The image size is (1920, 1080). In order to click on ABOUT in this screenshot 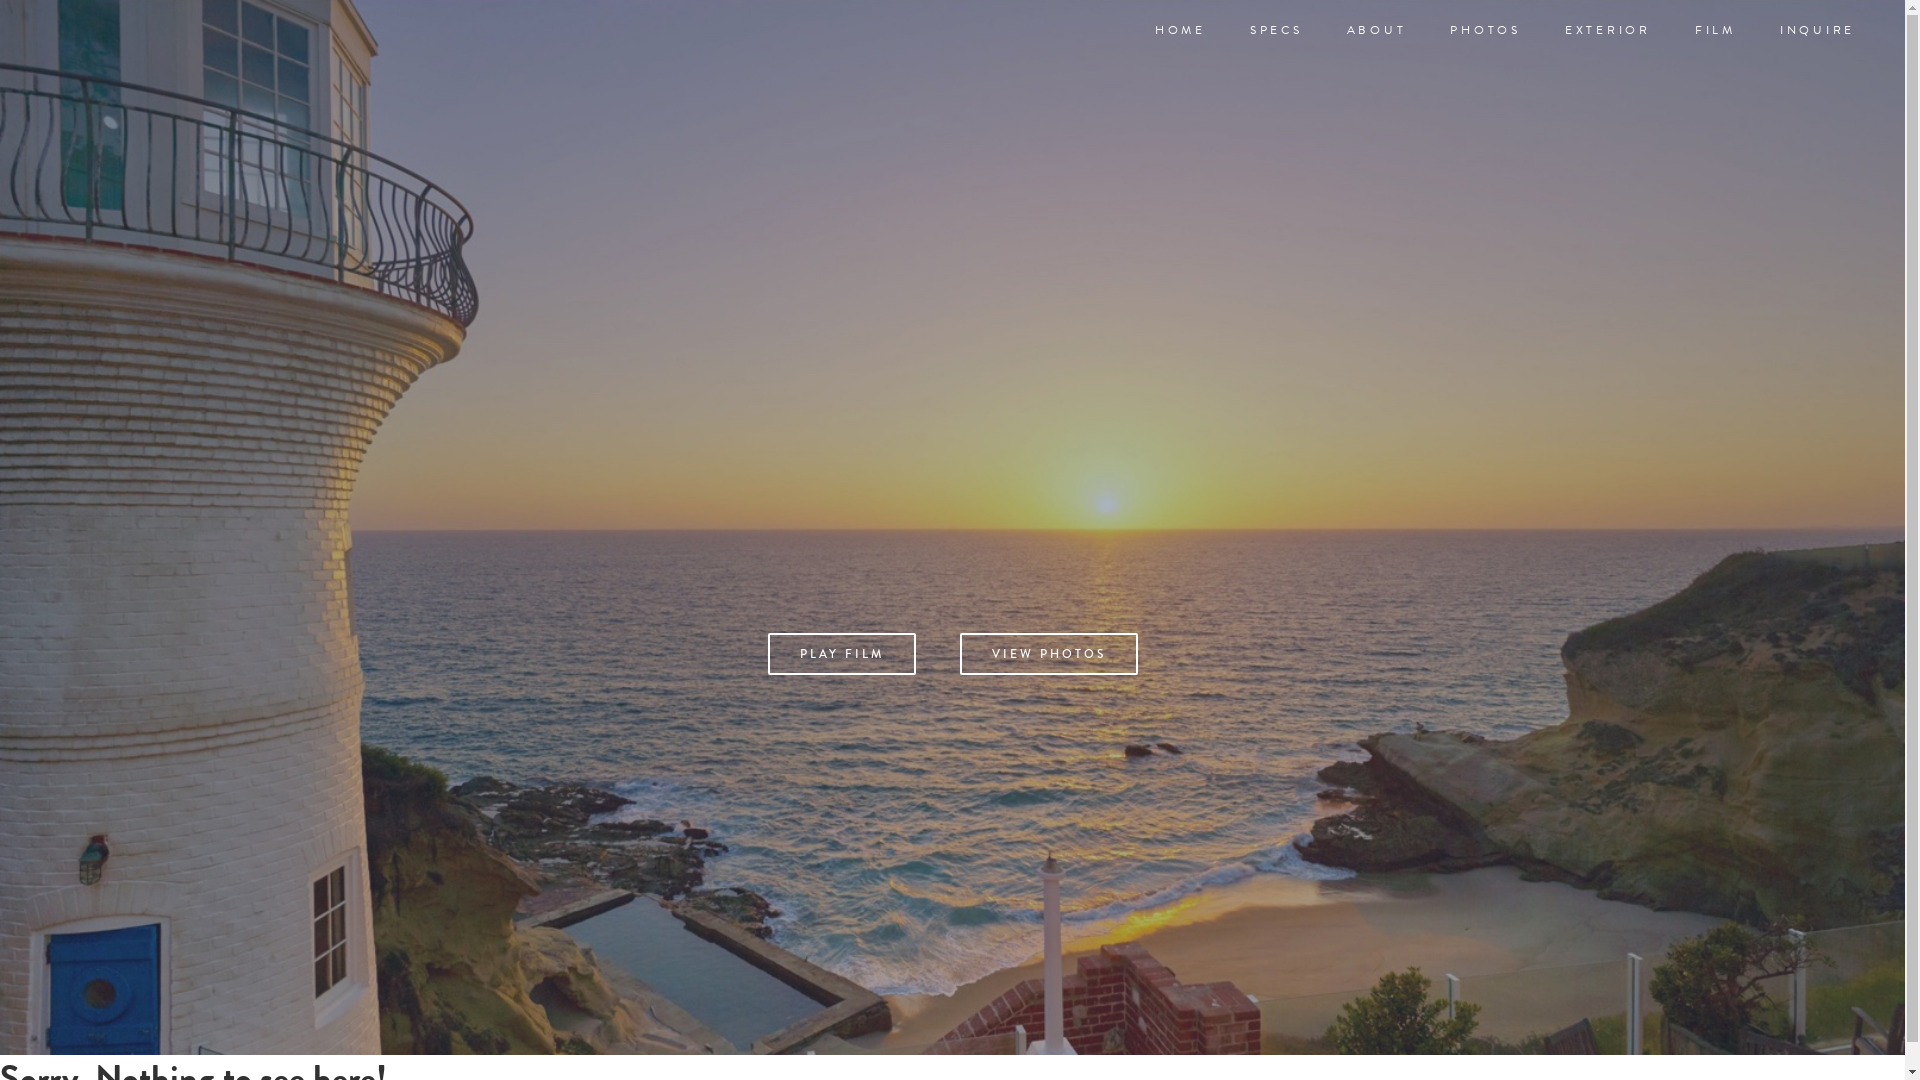, I will do `click(1376, 38)`.